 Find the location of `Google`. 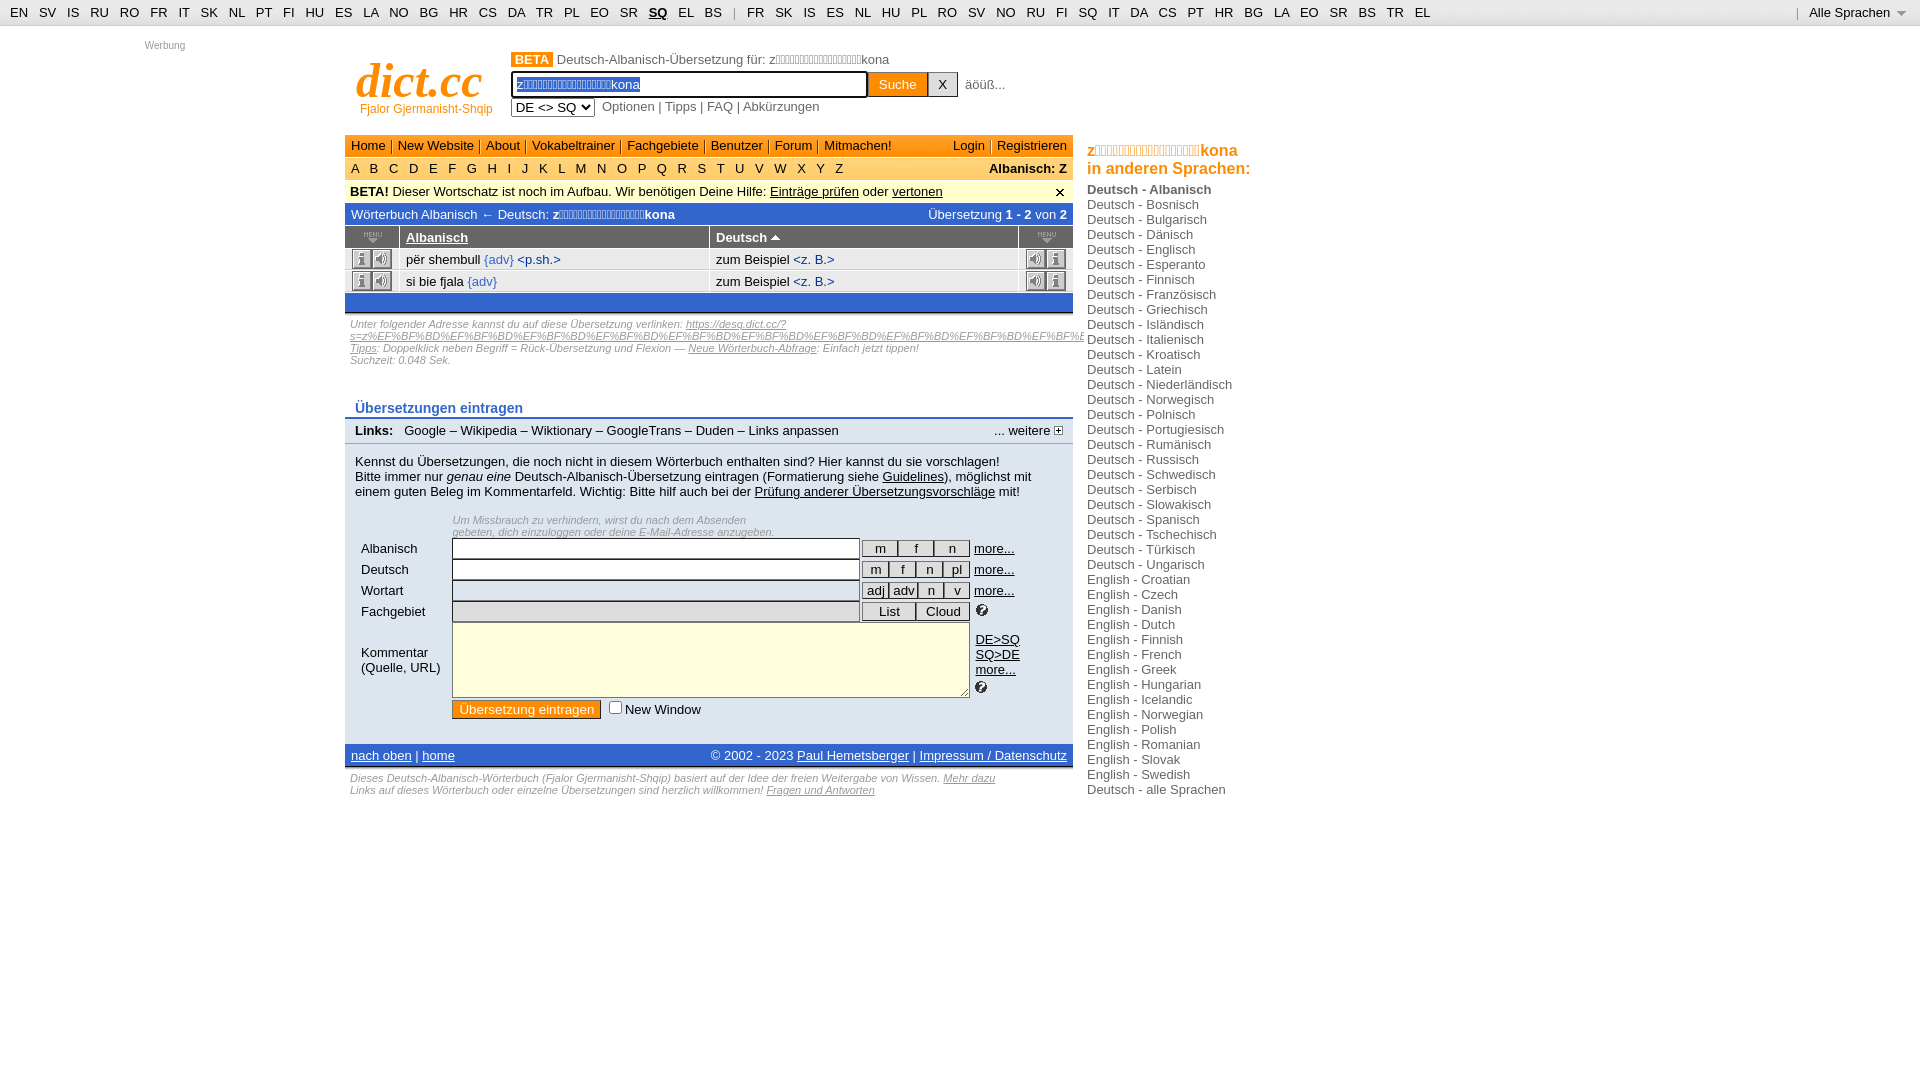

Google is located at coordinates (425, 430).